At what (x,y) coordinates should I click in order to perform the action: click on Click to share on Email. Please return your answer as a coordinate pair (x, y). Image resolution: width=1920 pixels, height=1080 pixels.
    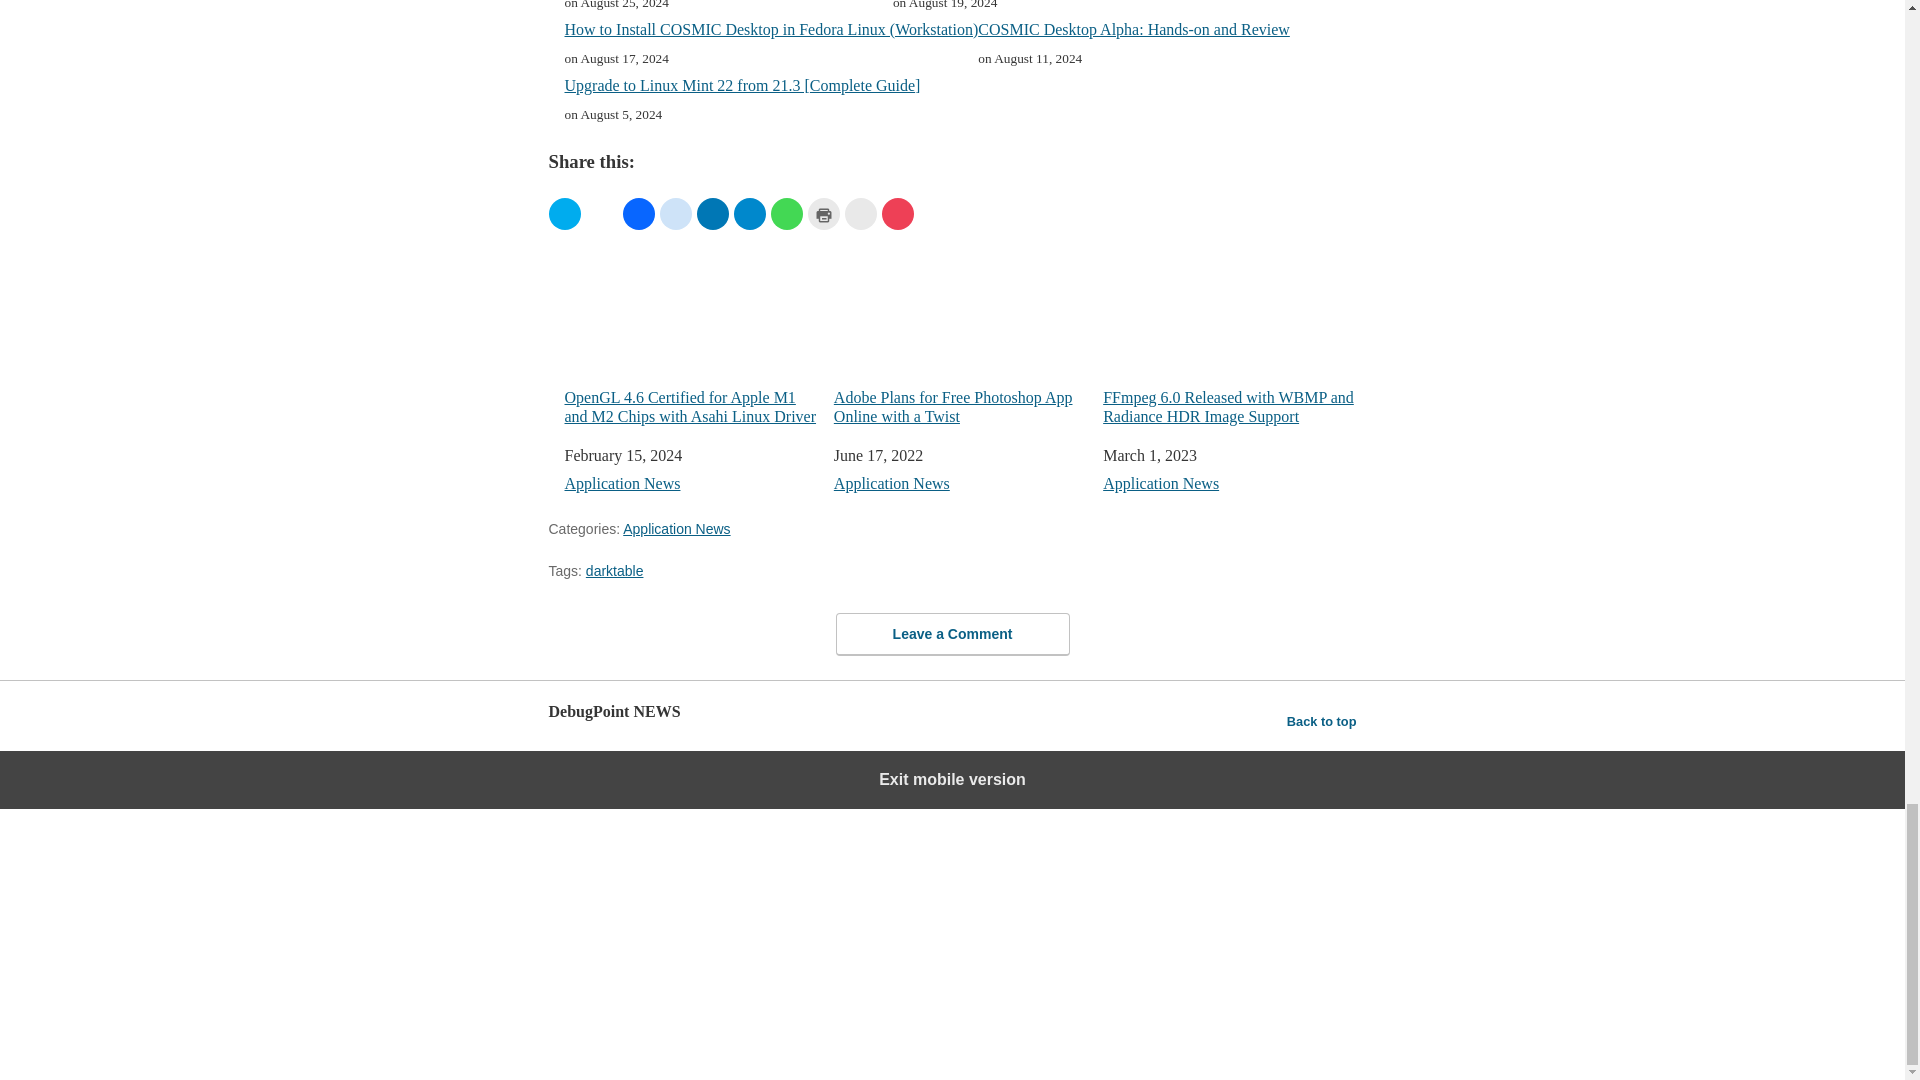
    Looking at the image, I should click on (860, 214).